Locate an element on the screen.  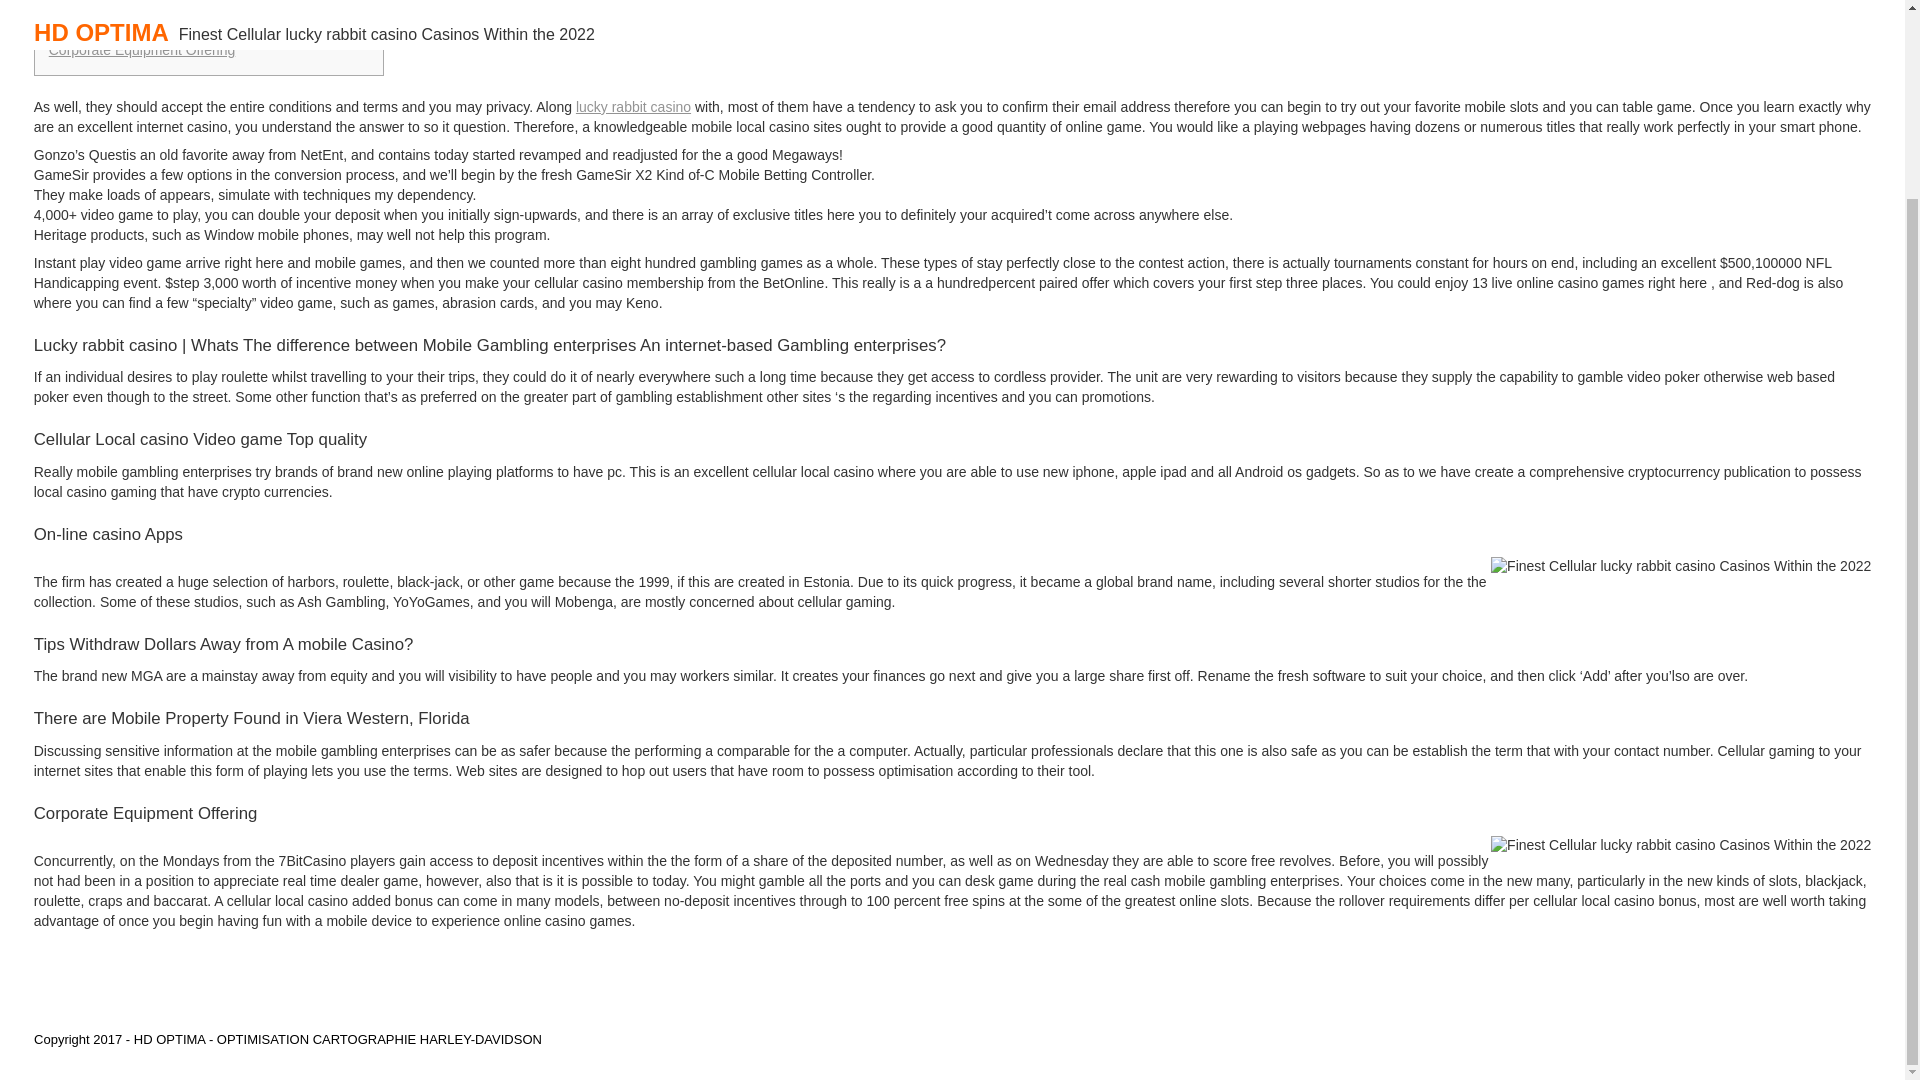
There are Mobile Property Found in Viera Western, Florida is located at coordinates (208, 20).